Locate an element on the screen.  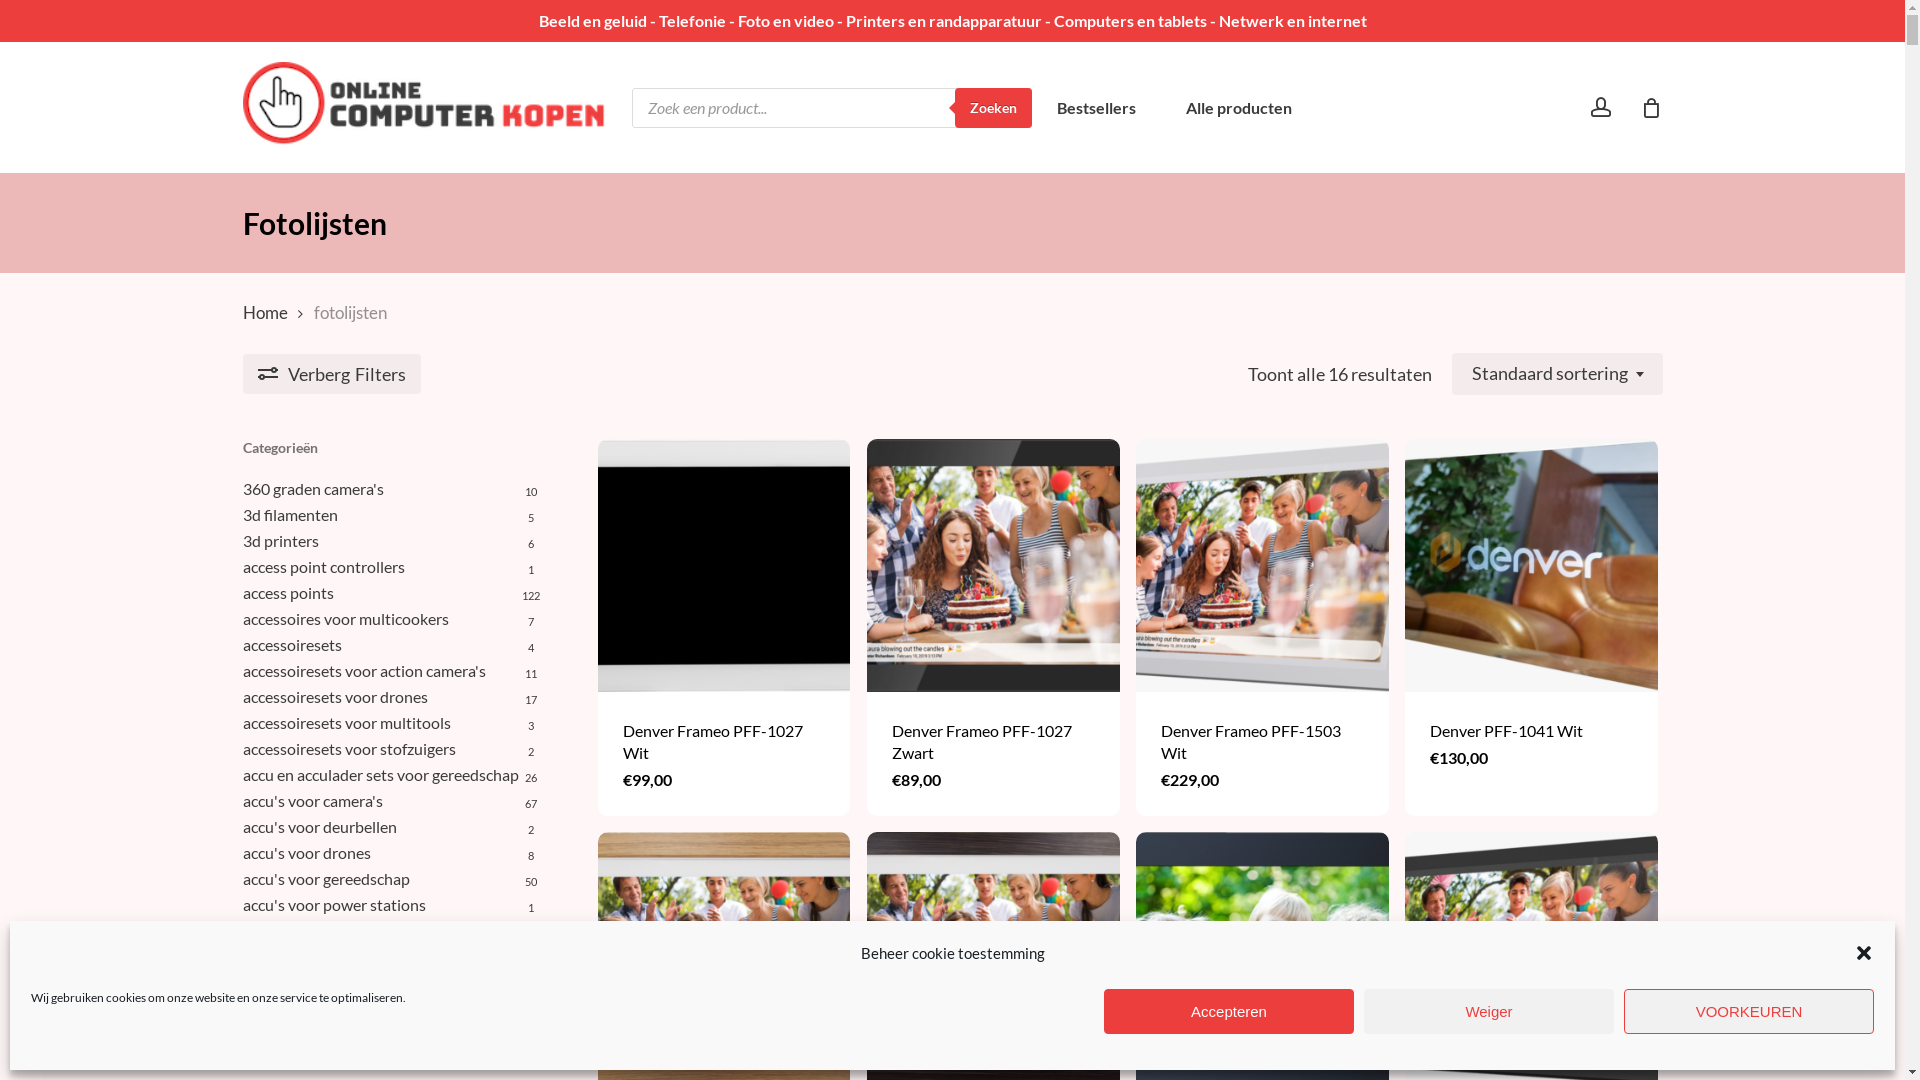
Bestsellers is located at coordinates (1096, 108).